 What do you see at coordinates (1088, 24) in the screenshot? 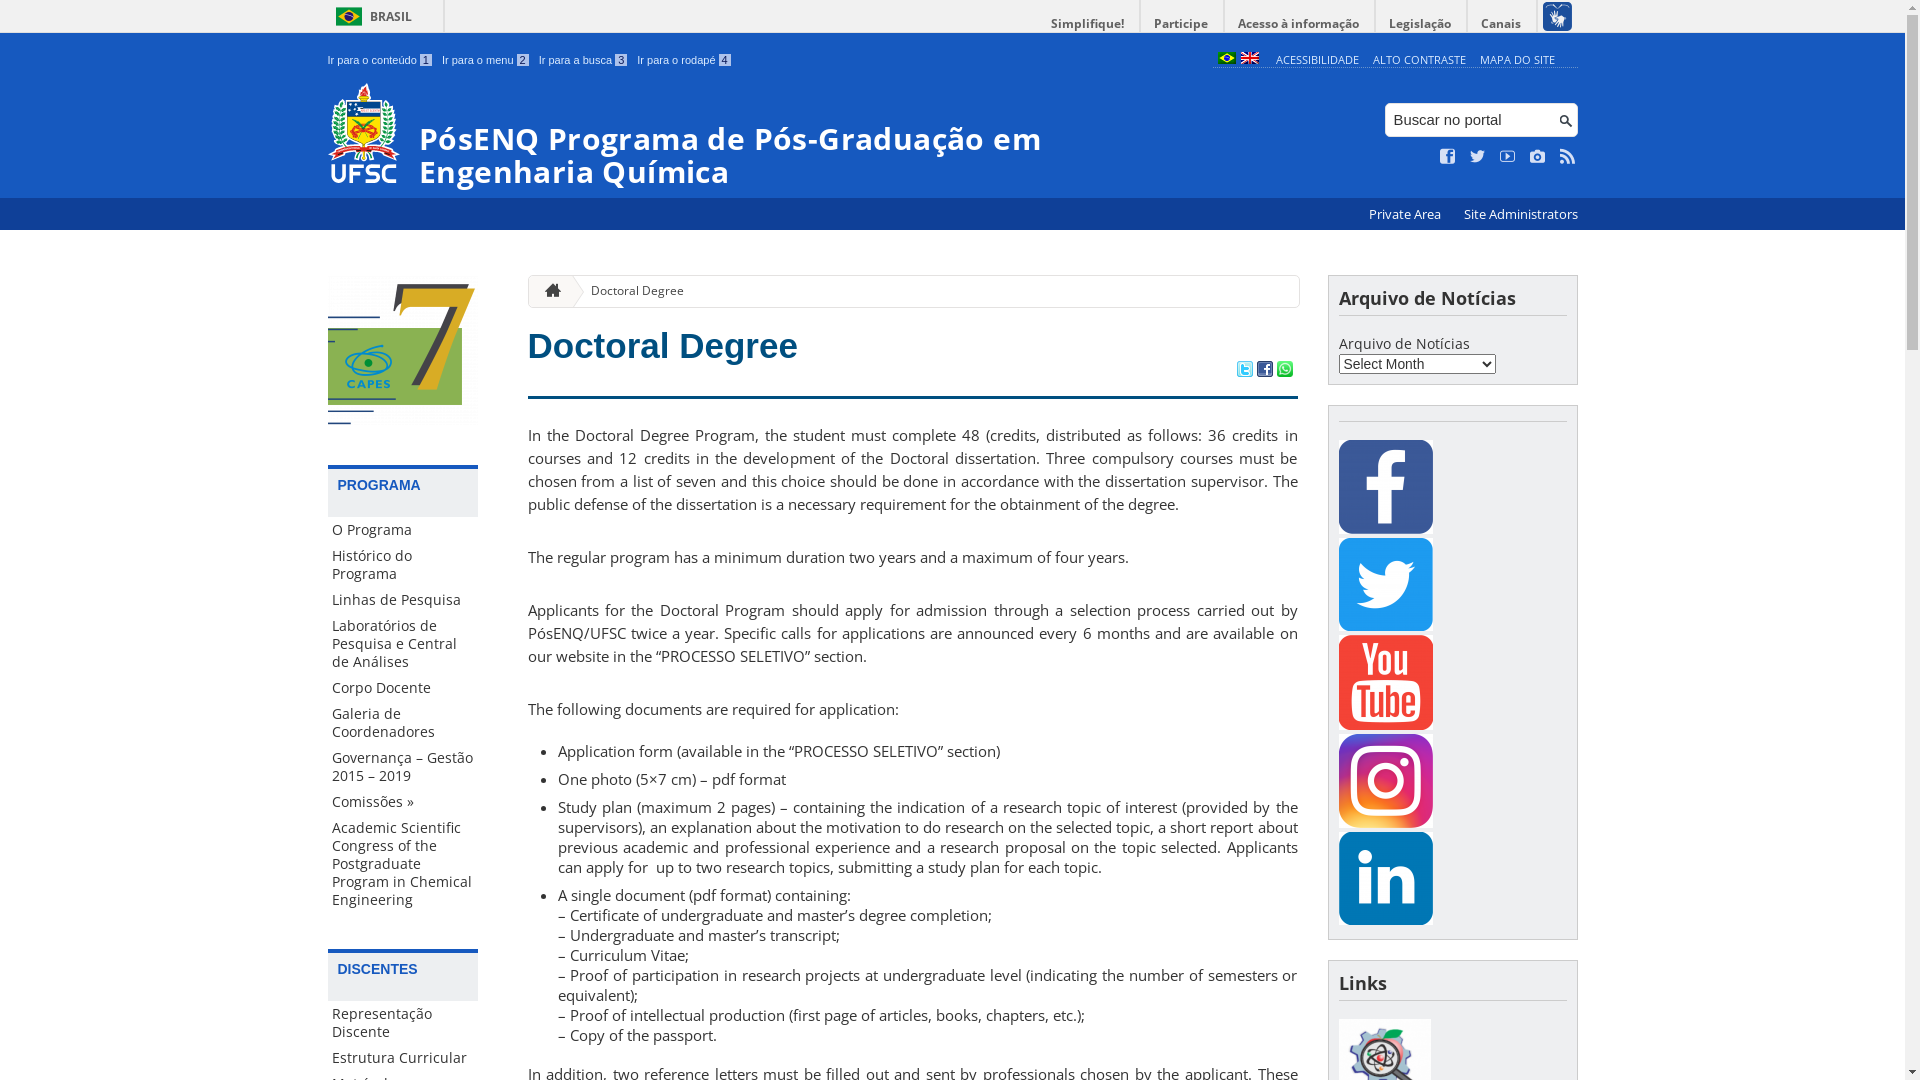
I see `Simplifique!` at bounding box center [1088, 24].